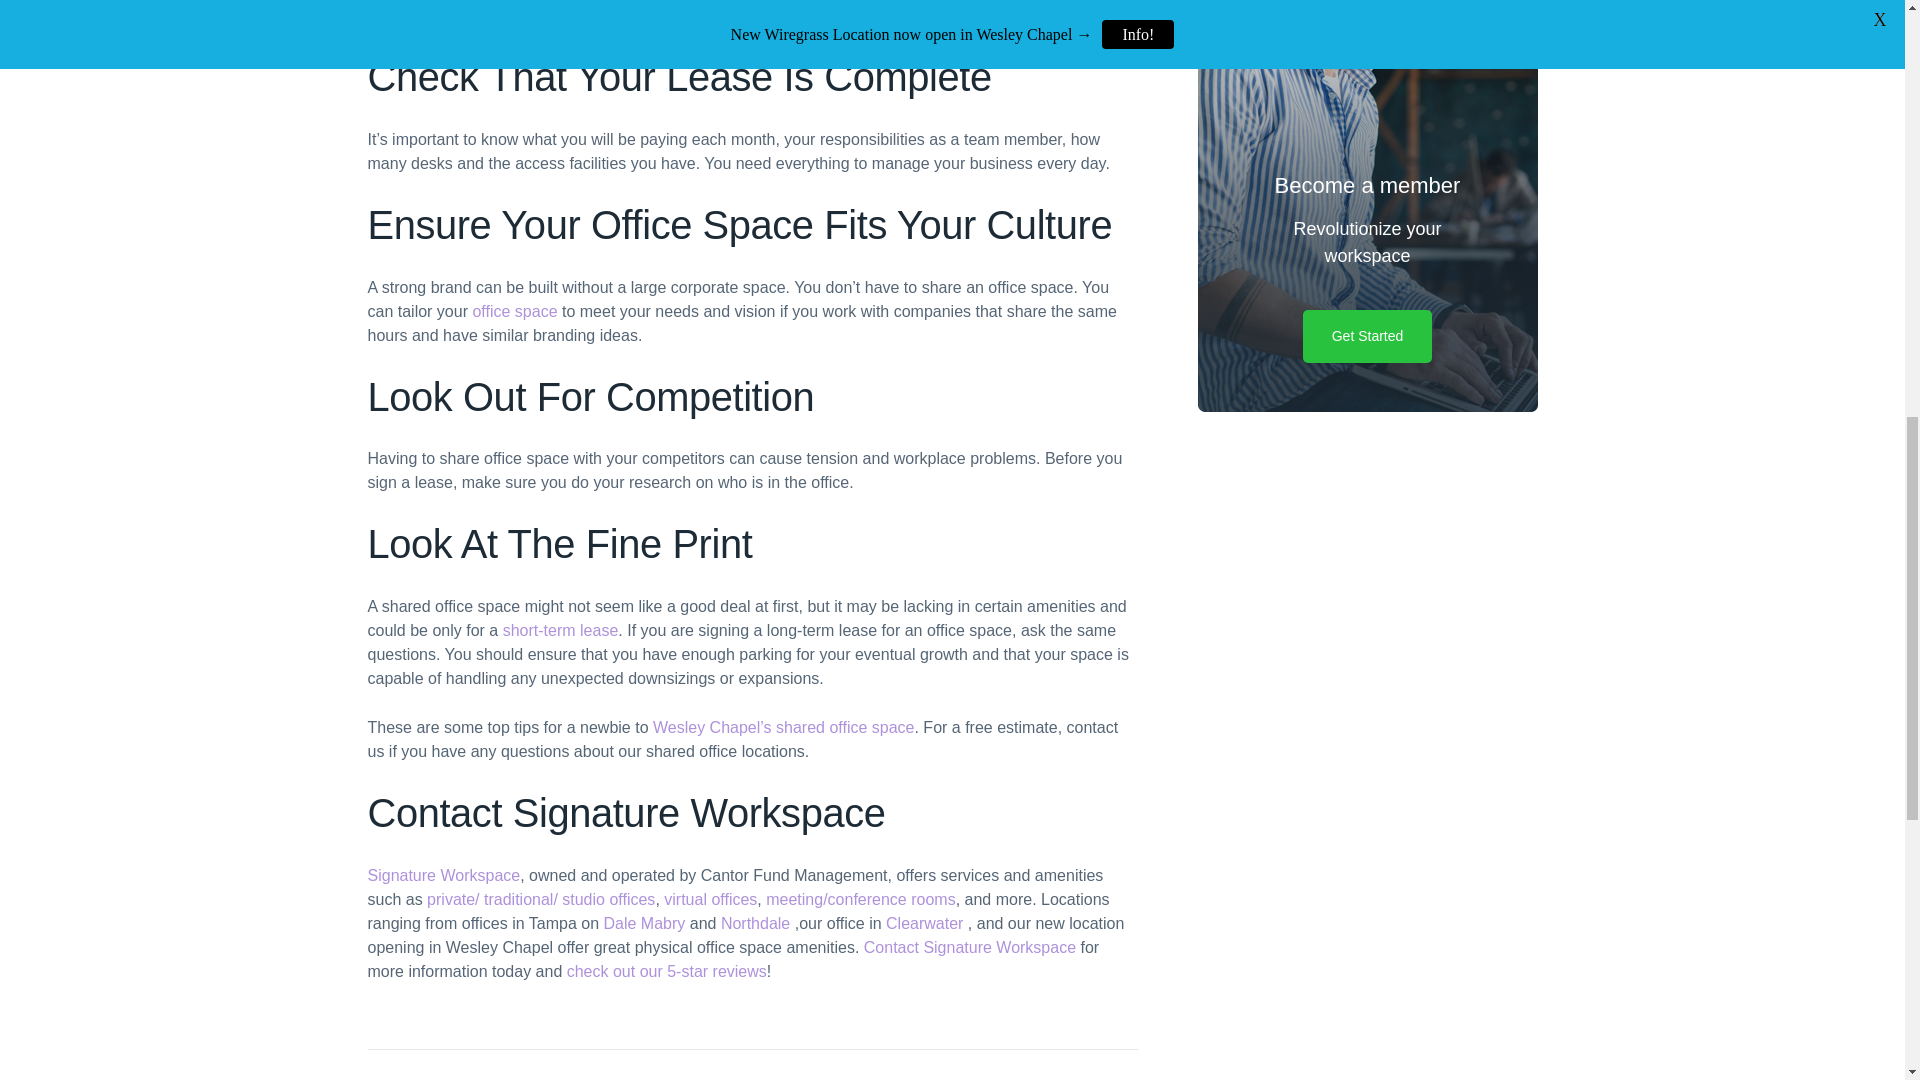 Image resolution: width=1920 pixels, height=1080 pixels. I want to click on Contact Signature Workspace, so click(970, 946).